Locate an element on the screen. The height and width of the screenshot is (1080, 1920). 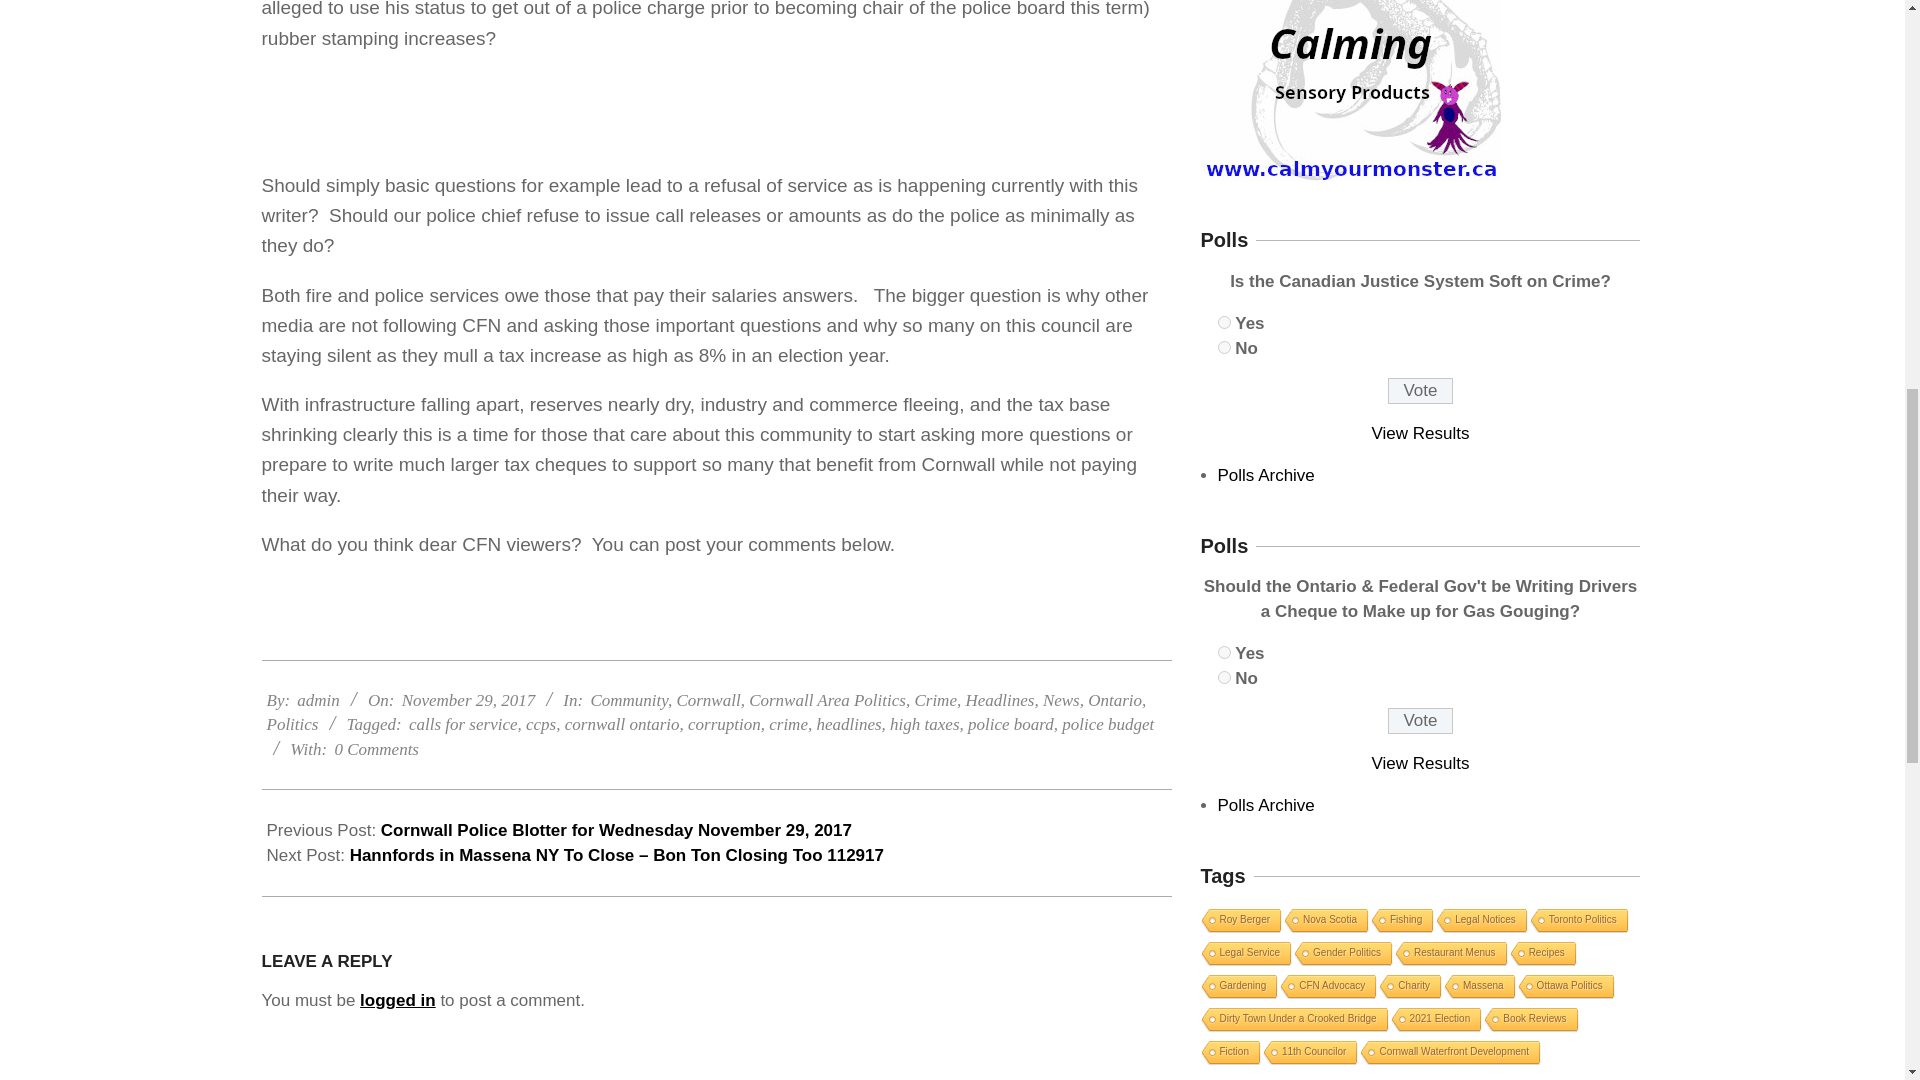
View Results Of This Poll is located at coordinates (1421, 763).